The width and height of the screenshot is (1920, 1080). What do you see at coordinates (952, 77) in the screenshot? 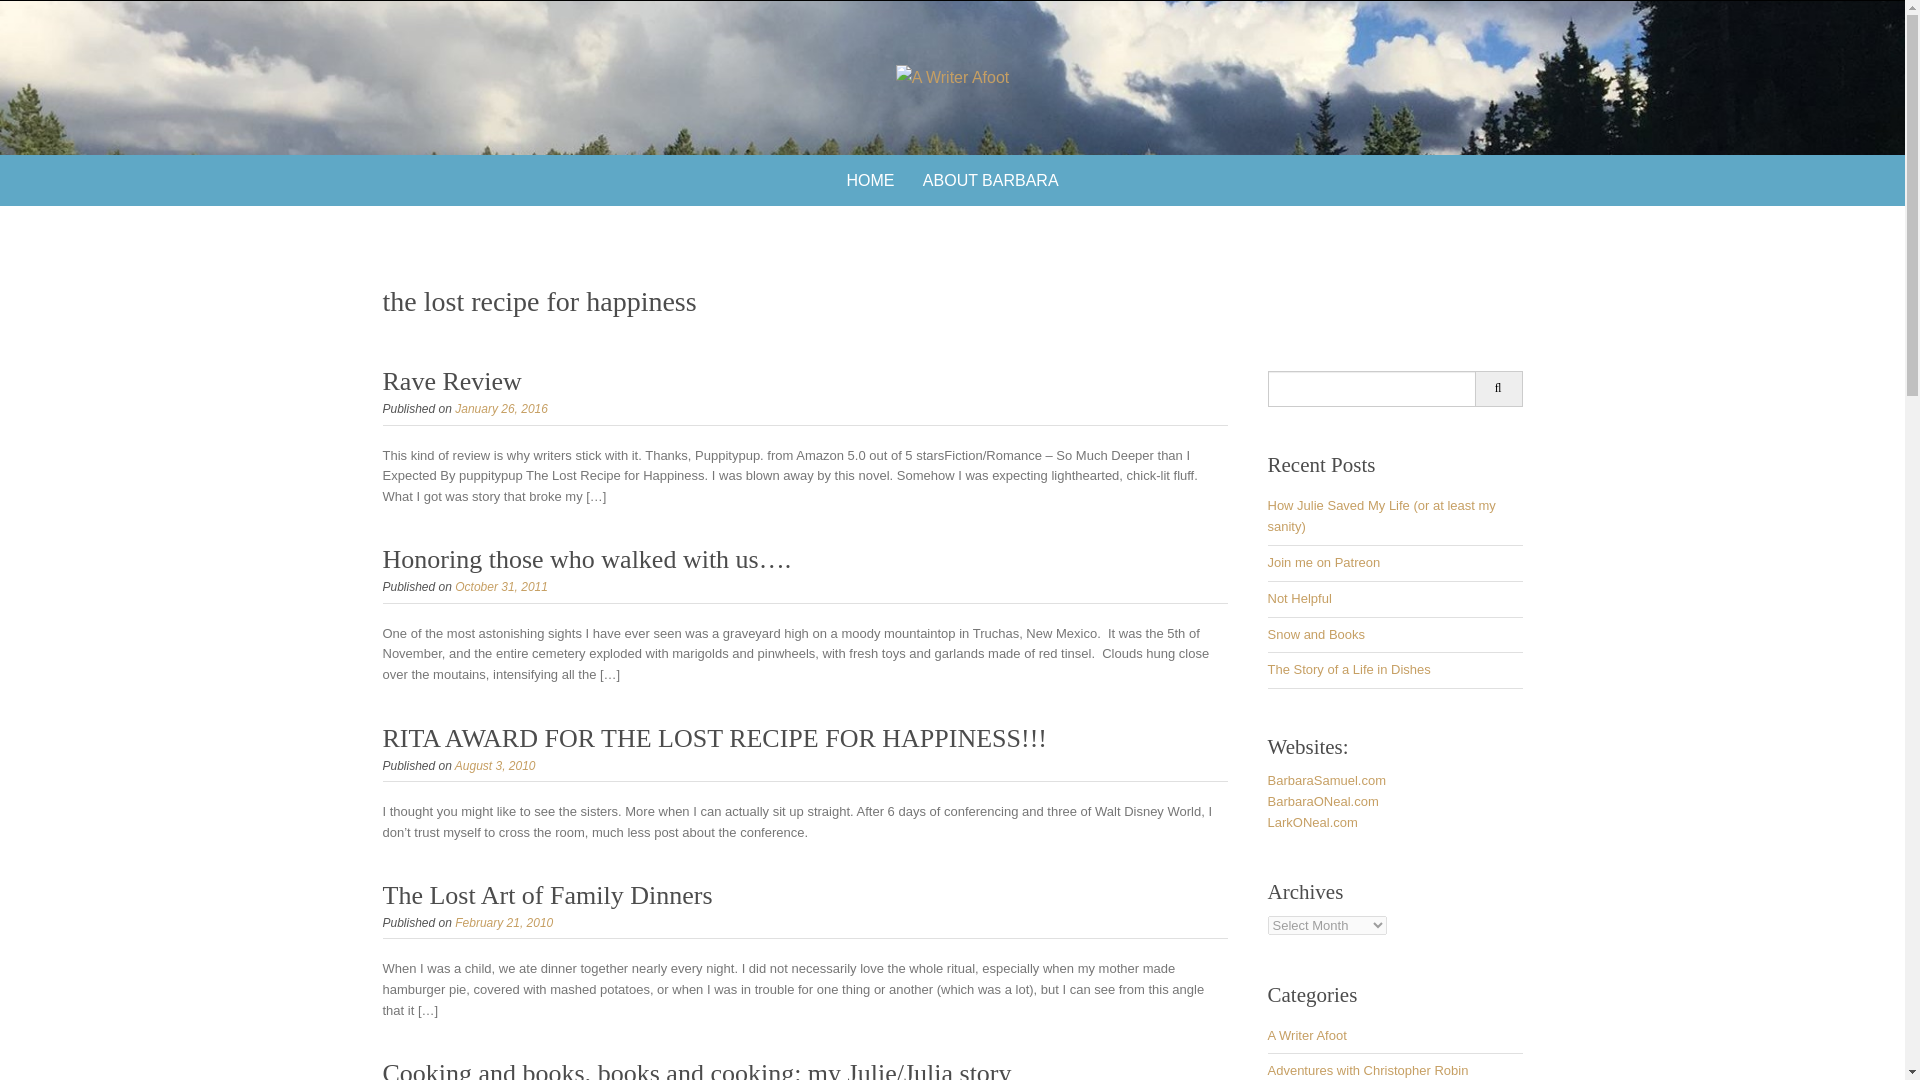
I see `A Writer Afoot books, travel, food, writing` at bounding box center [952, 77].